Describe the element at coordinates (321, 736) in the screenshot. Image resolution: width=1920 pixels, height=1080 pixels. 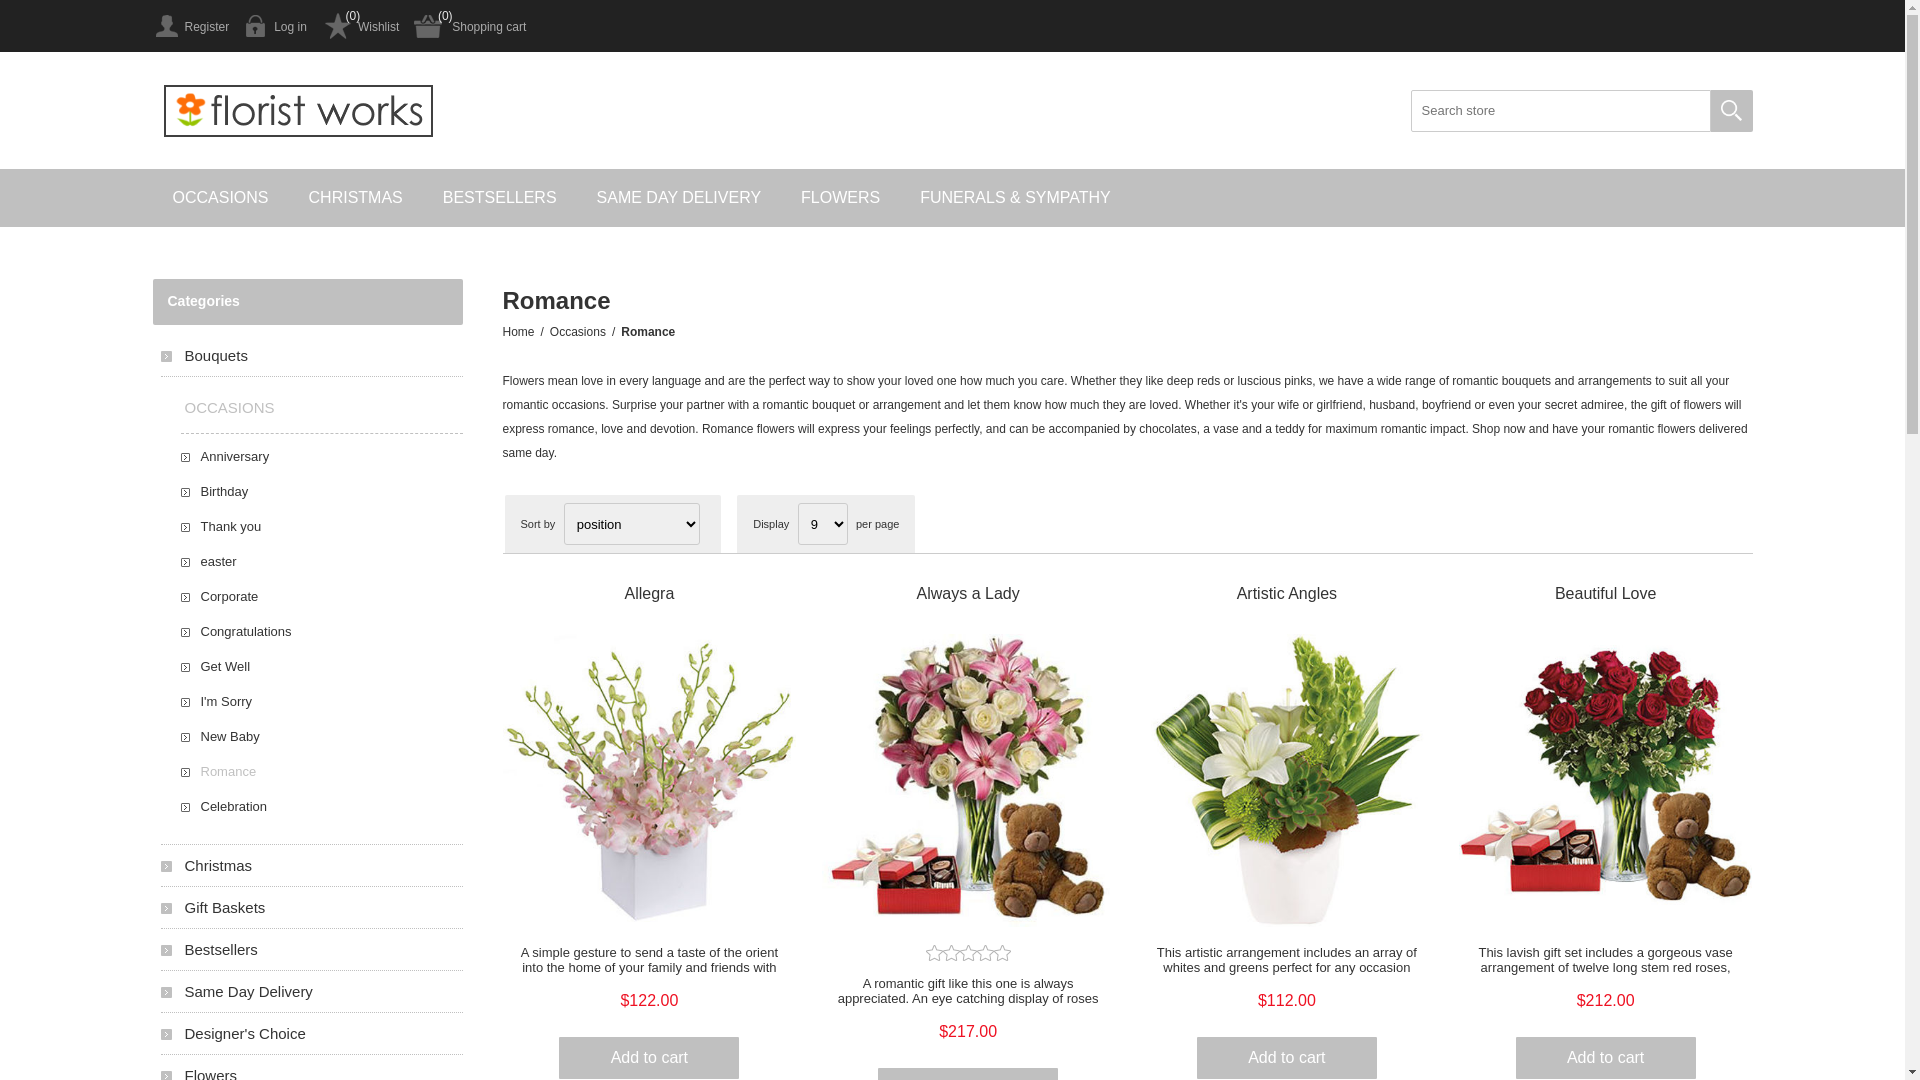
I see `New Baby` at that location.